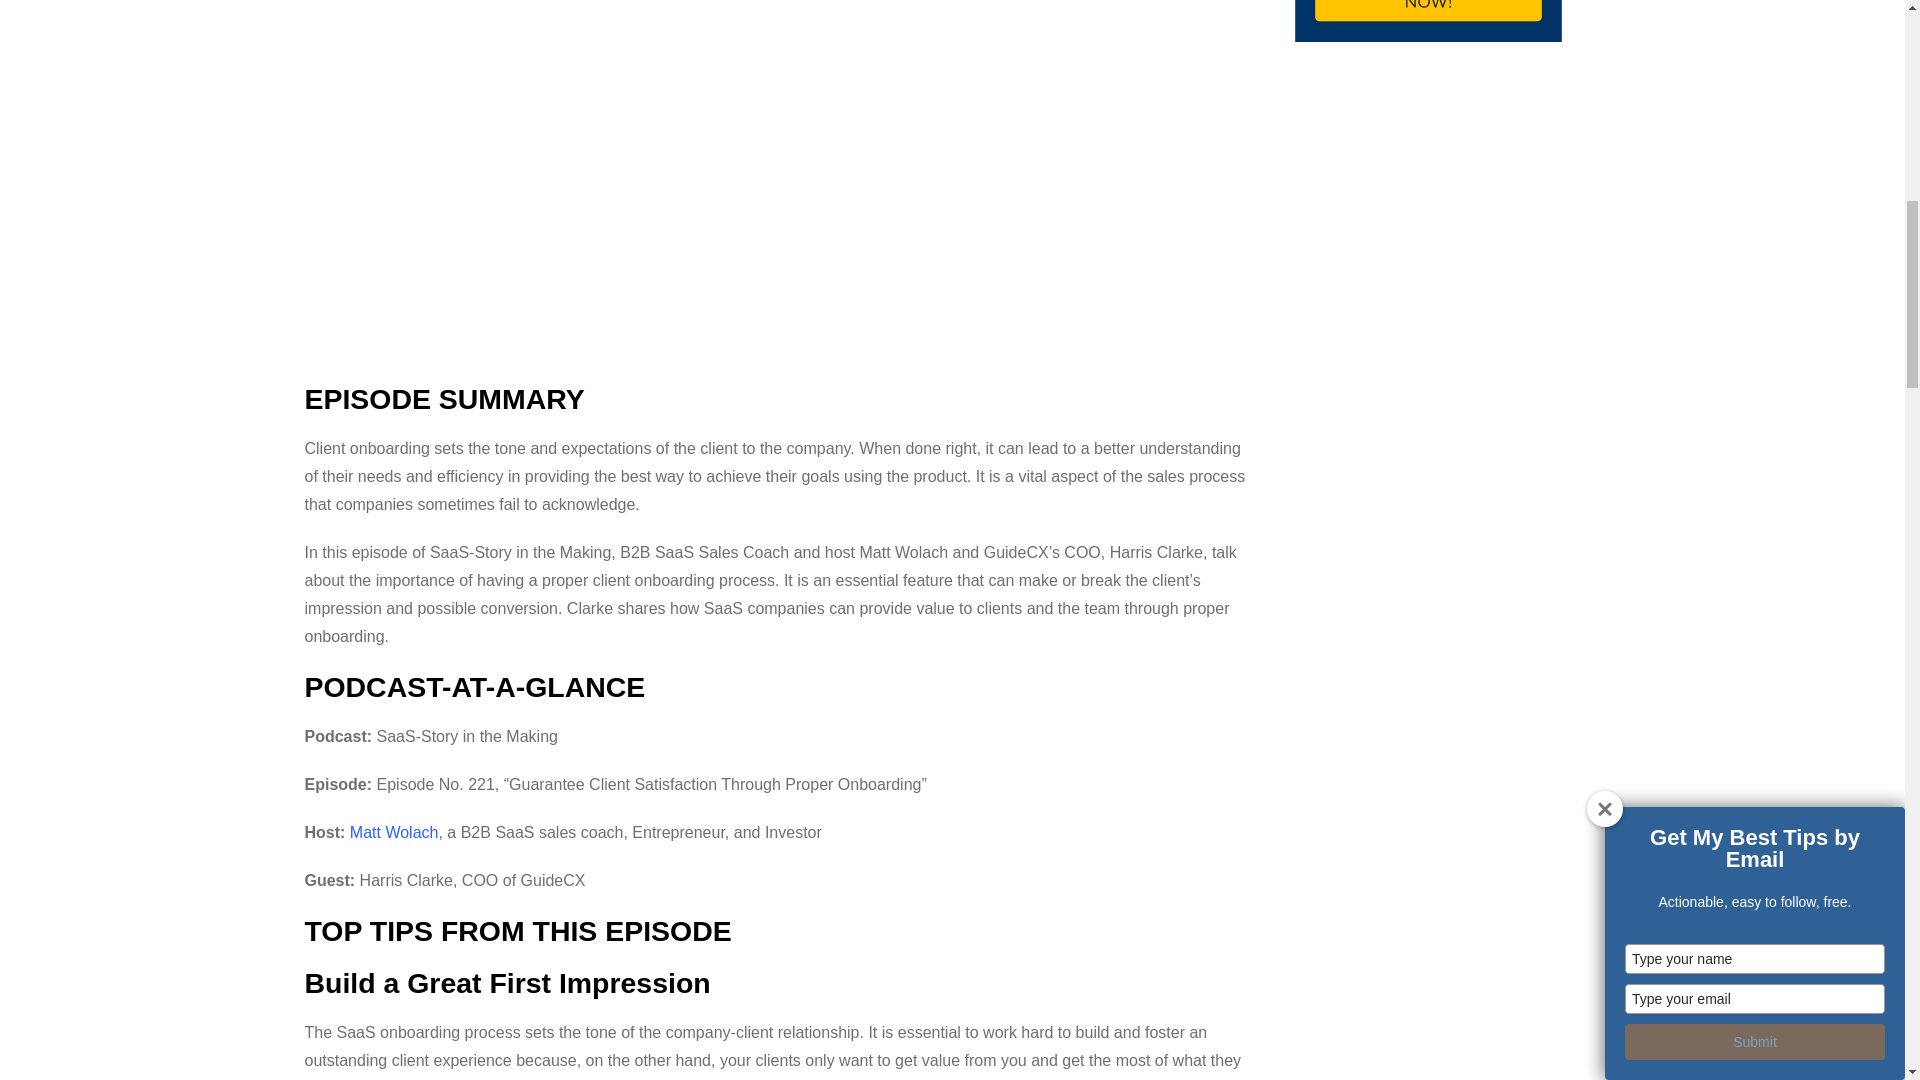  I want to click on How to Keep the Customers You Close - with Harris Clarke, so click(604, 185).